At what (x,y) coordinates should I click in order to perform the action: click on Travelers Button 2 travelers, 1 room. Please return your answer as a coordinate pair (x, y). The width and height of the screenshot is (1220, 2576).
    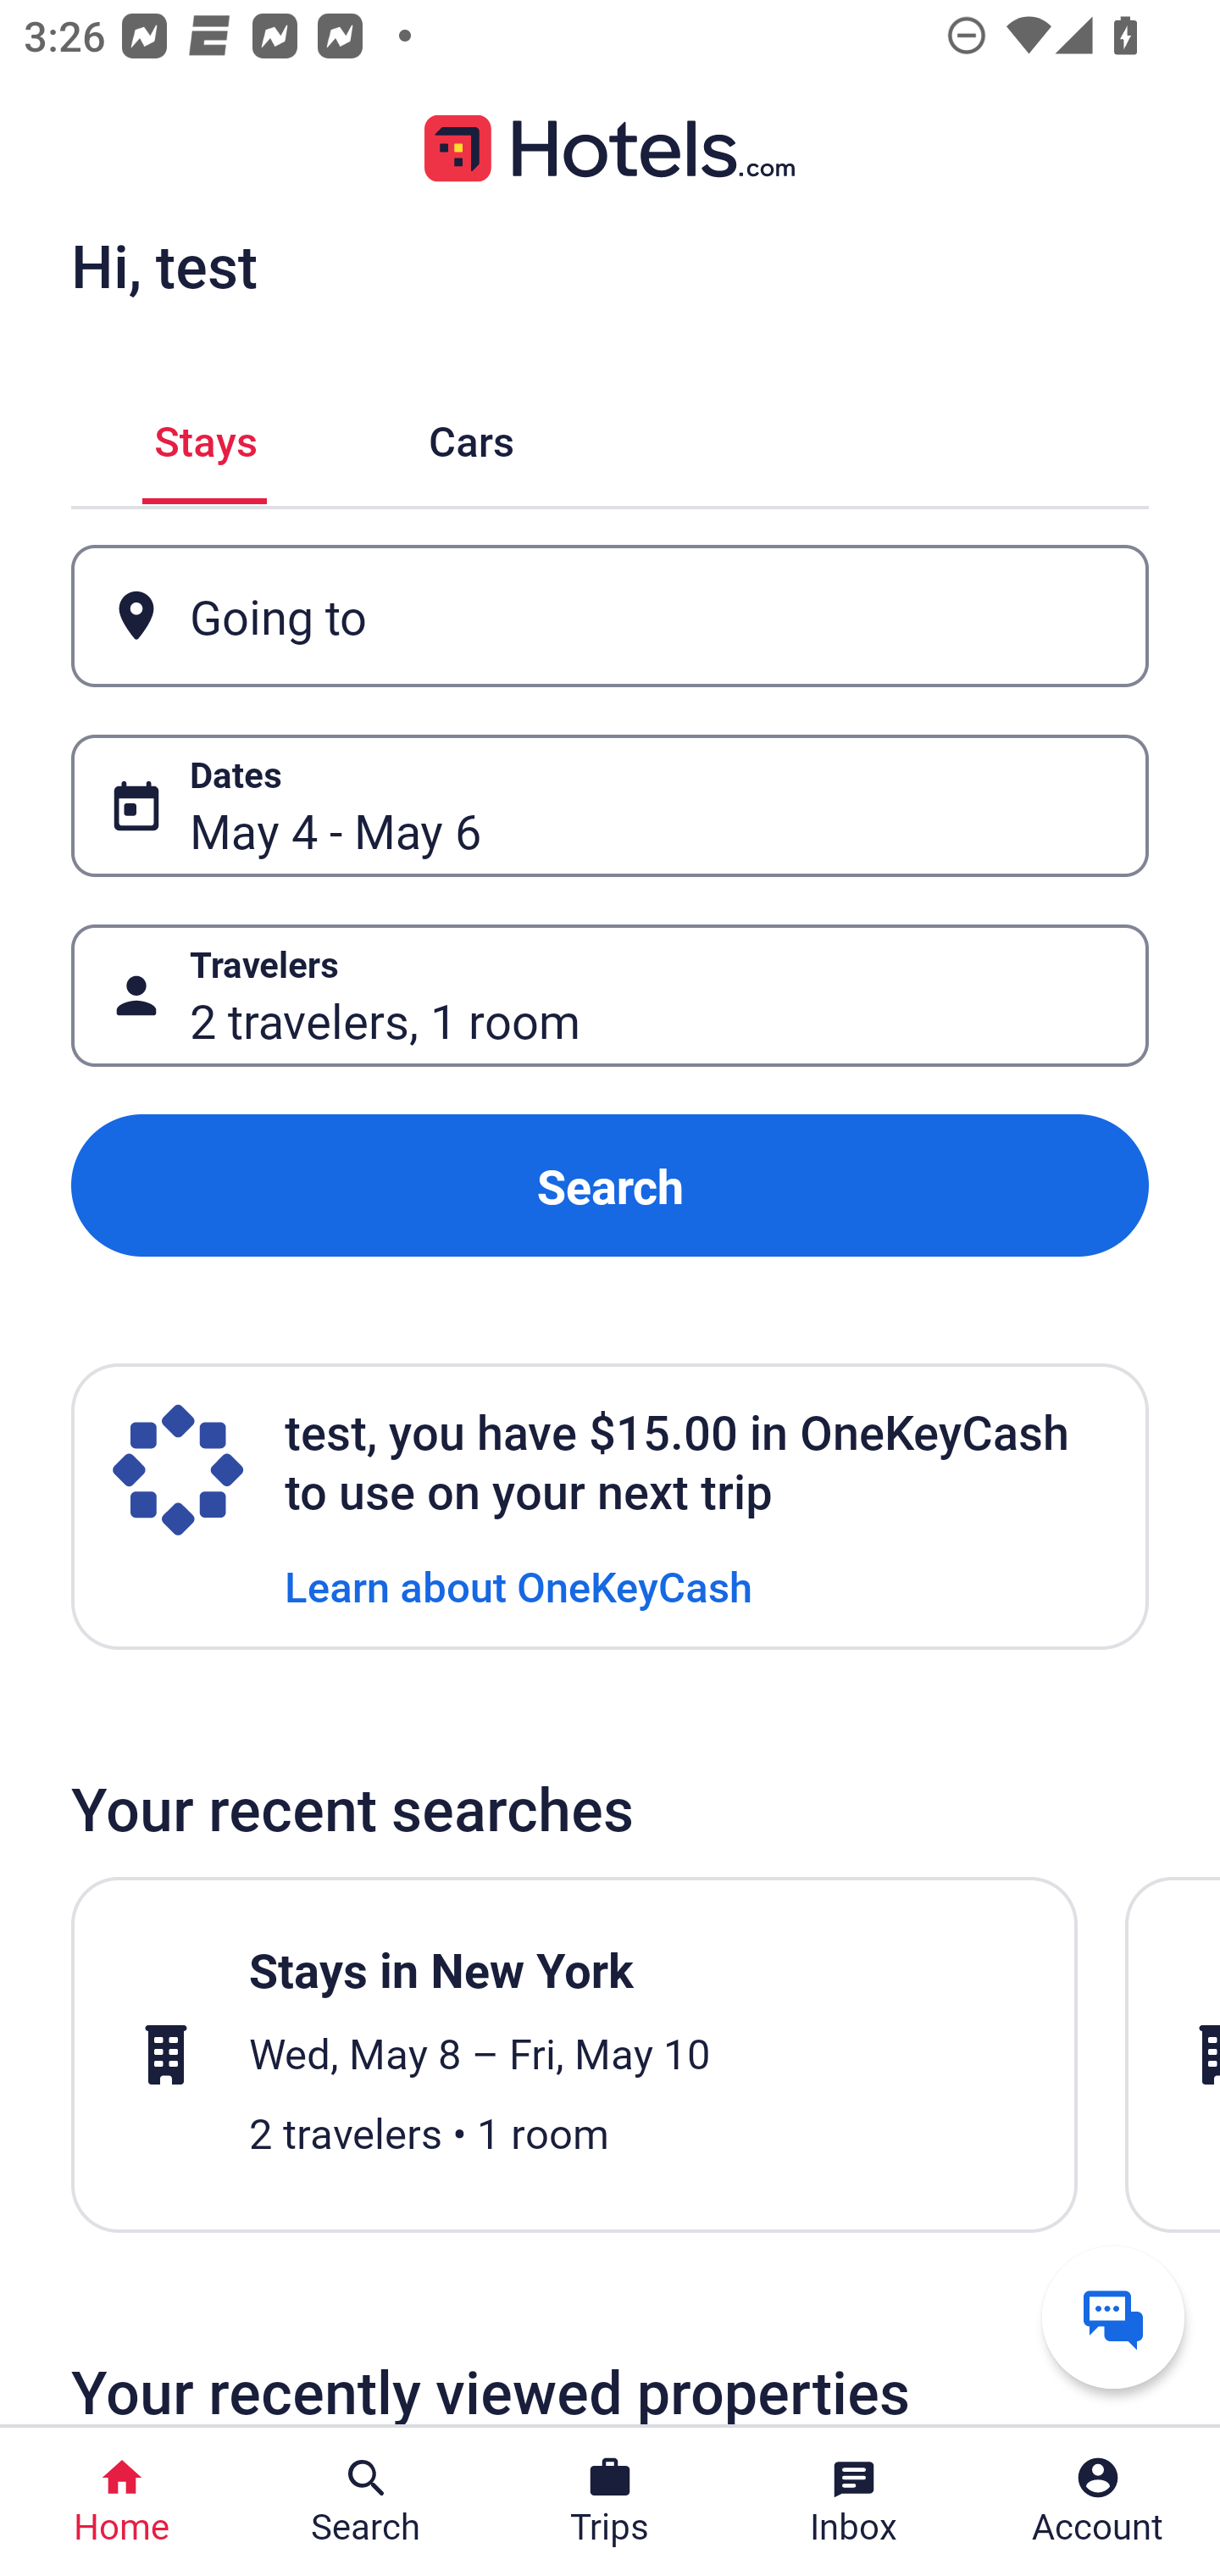
    Looking at the image, I should click on (610, 995).